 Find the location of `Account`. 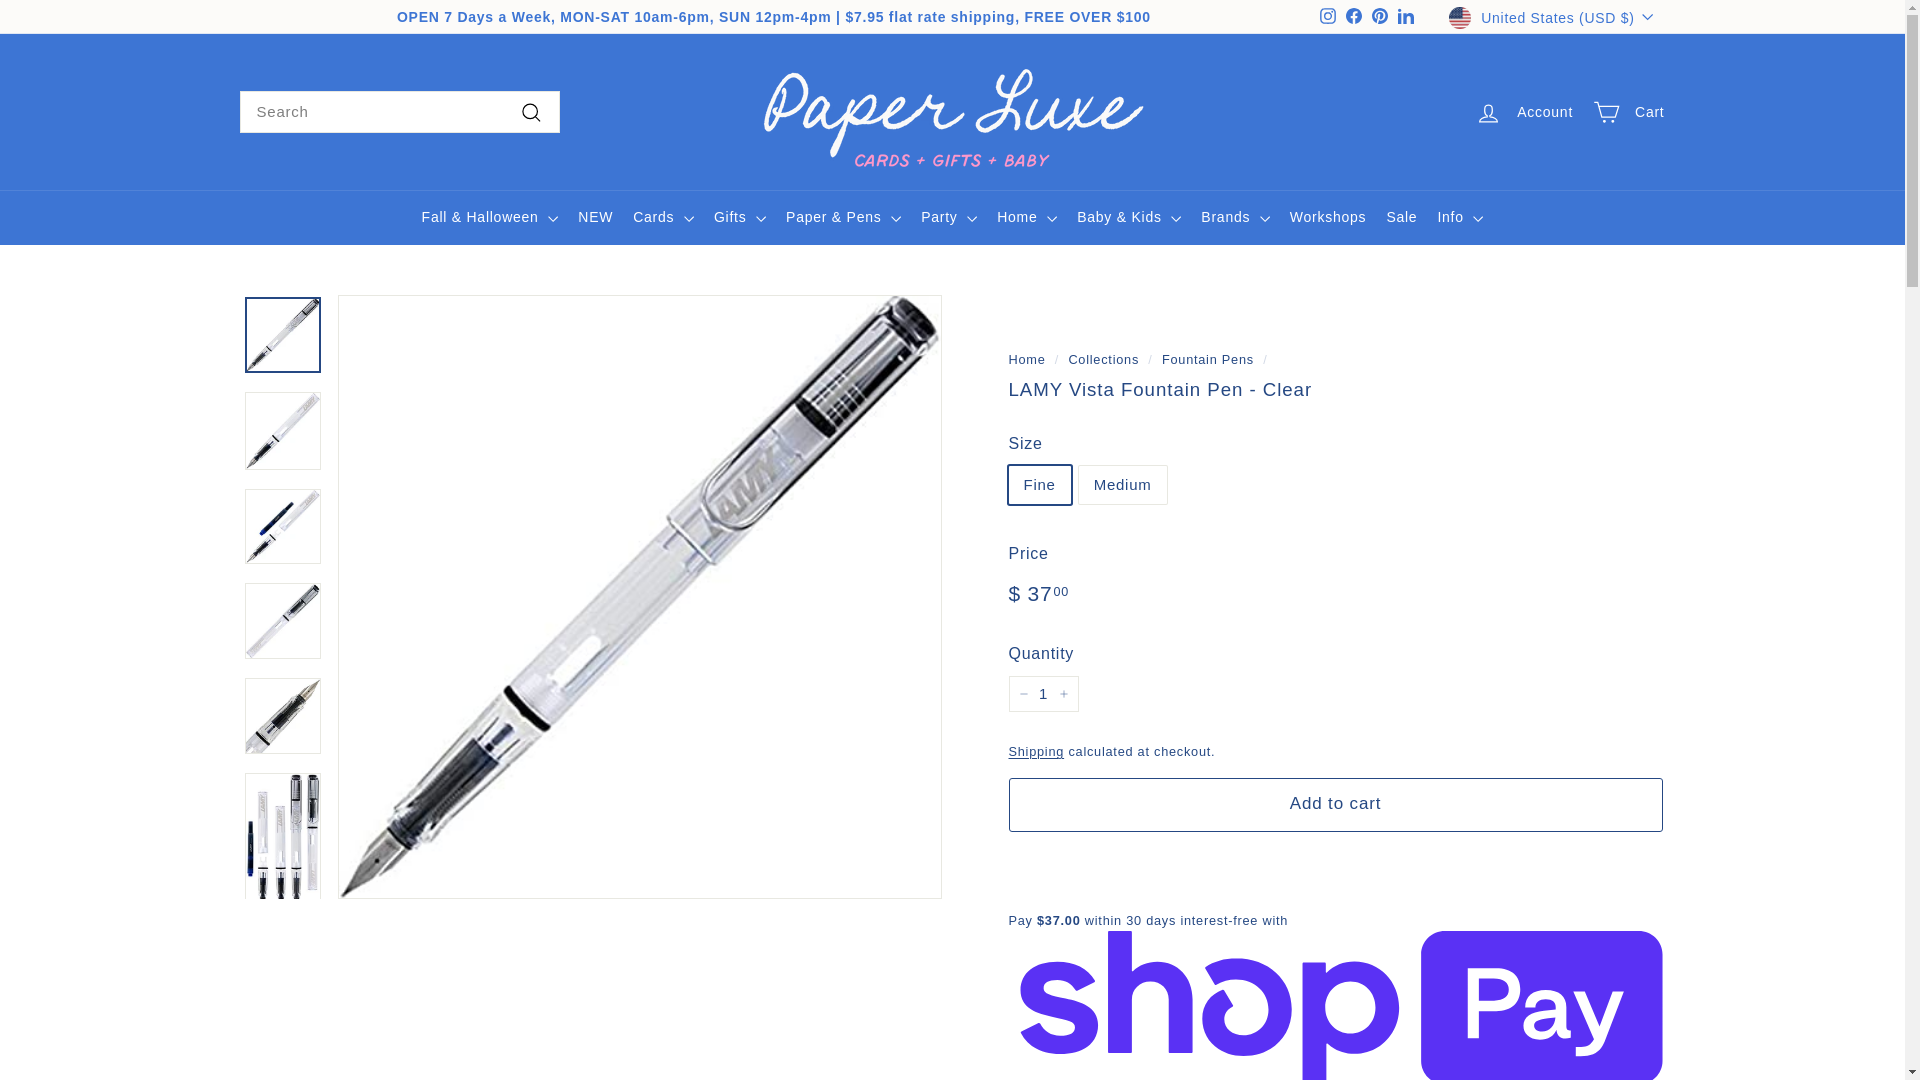

Account is located at coordinates (1523, 112).